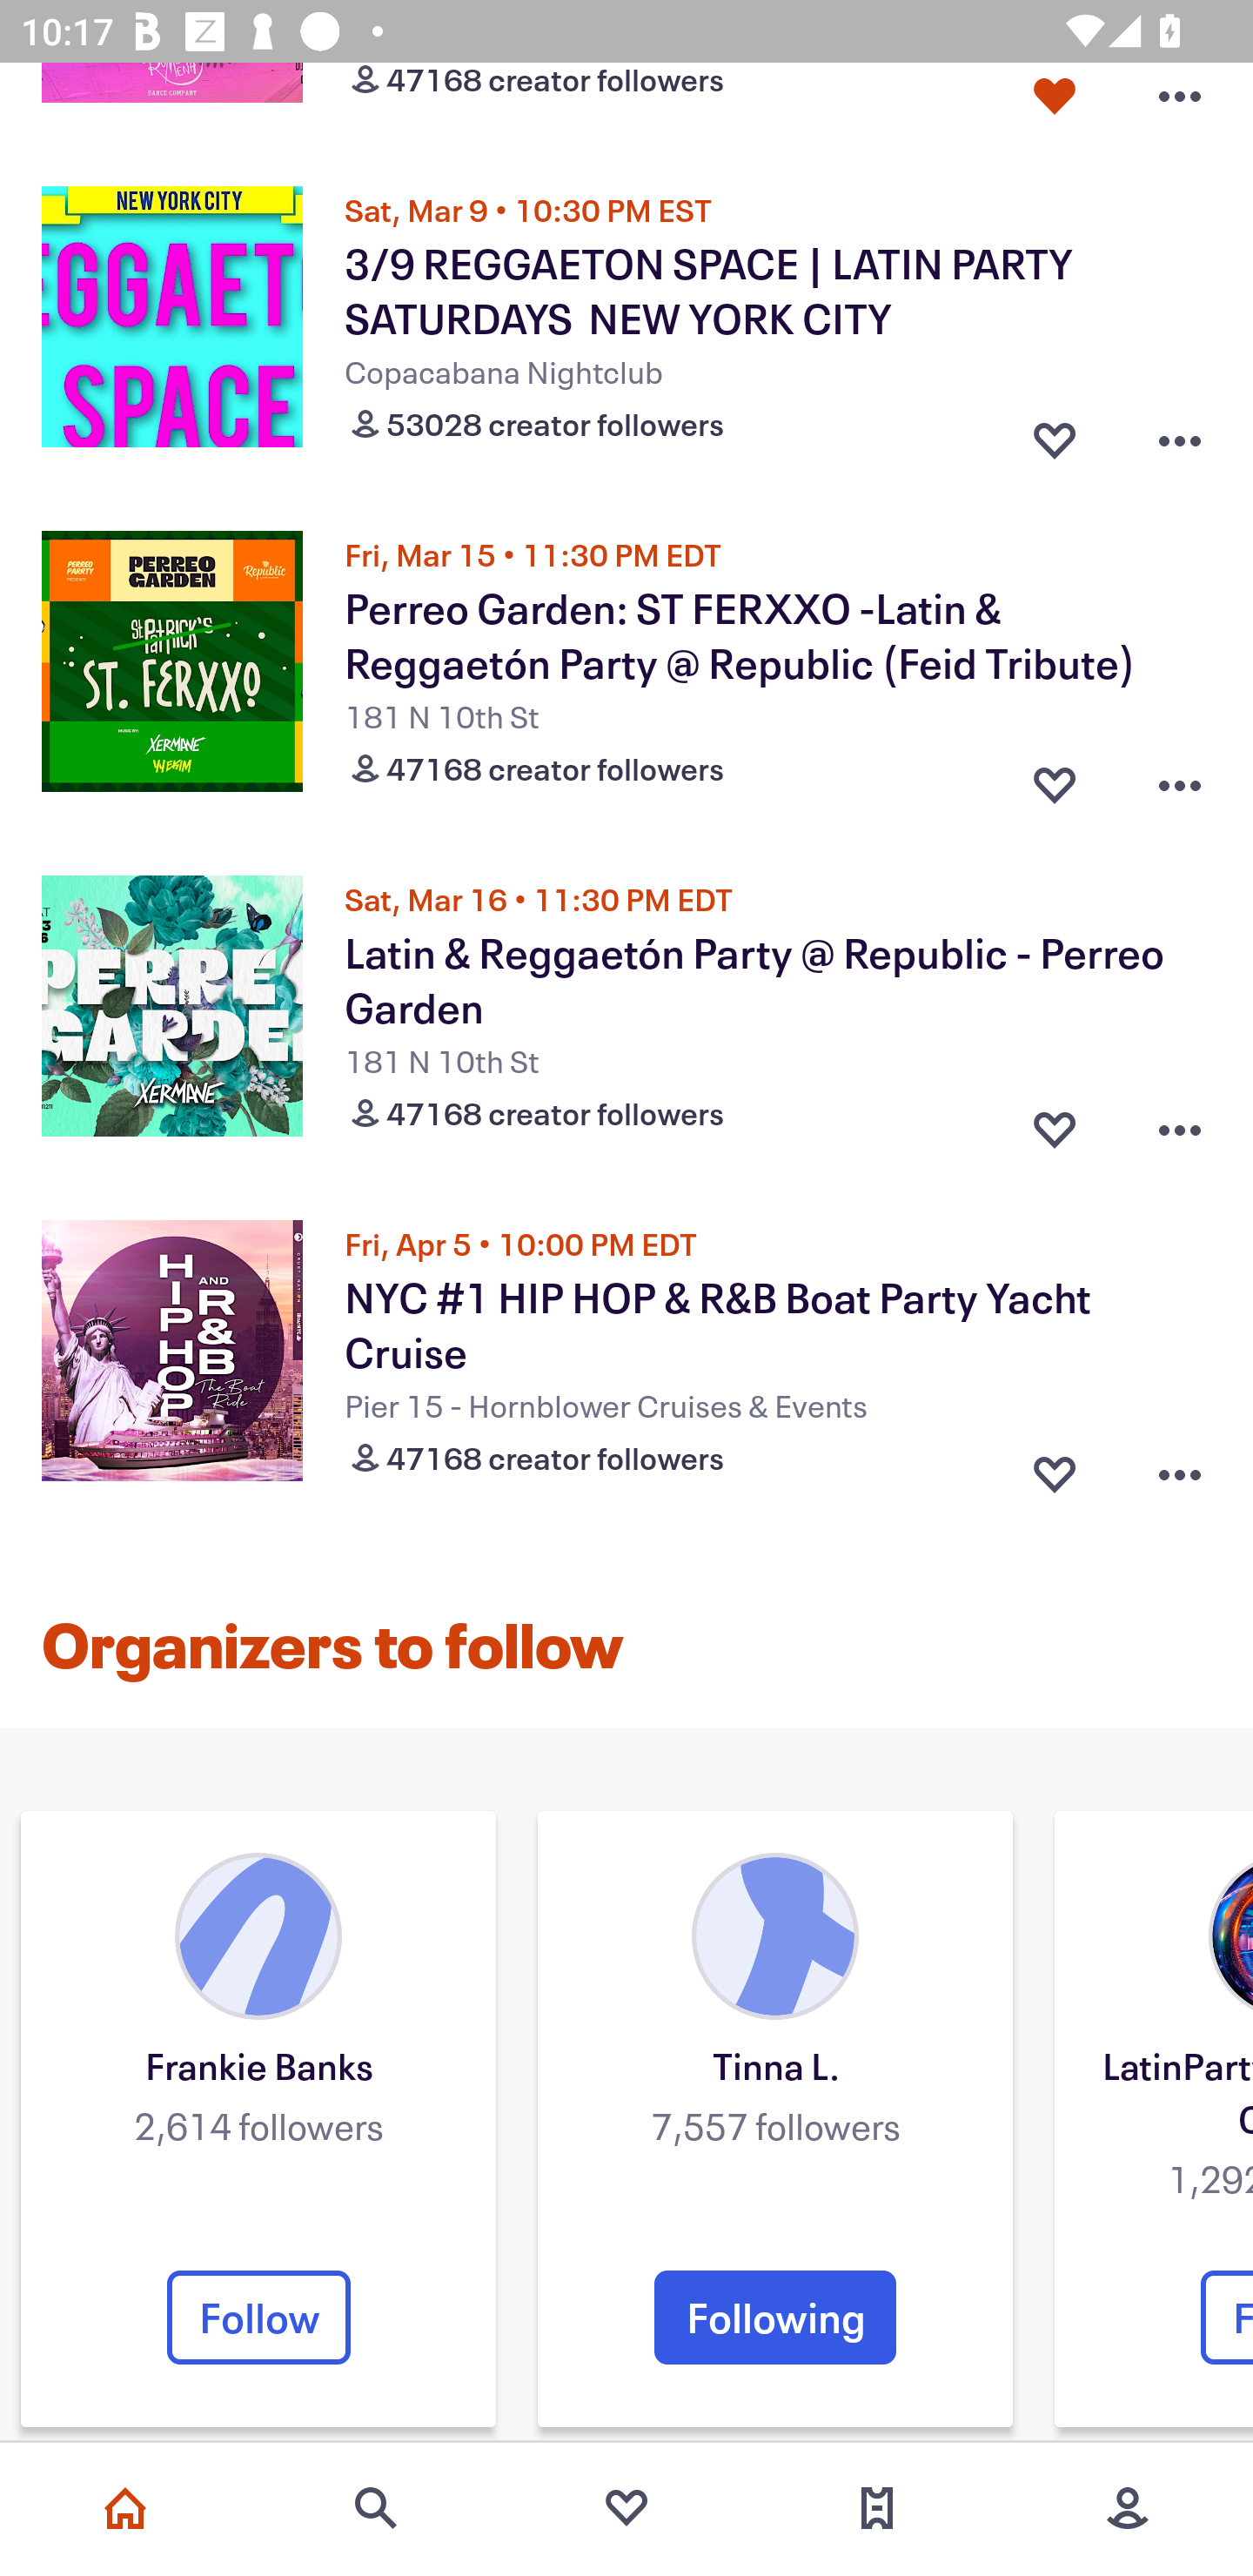 The width and height of the screenshot is (1253, 2576). What do you see at coordinates (1055, 779) in the screenshot?
I see `Favorite button` at bounding box center [1055, 779].